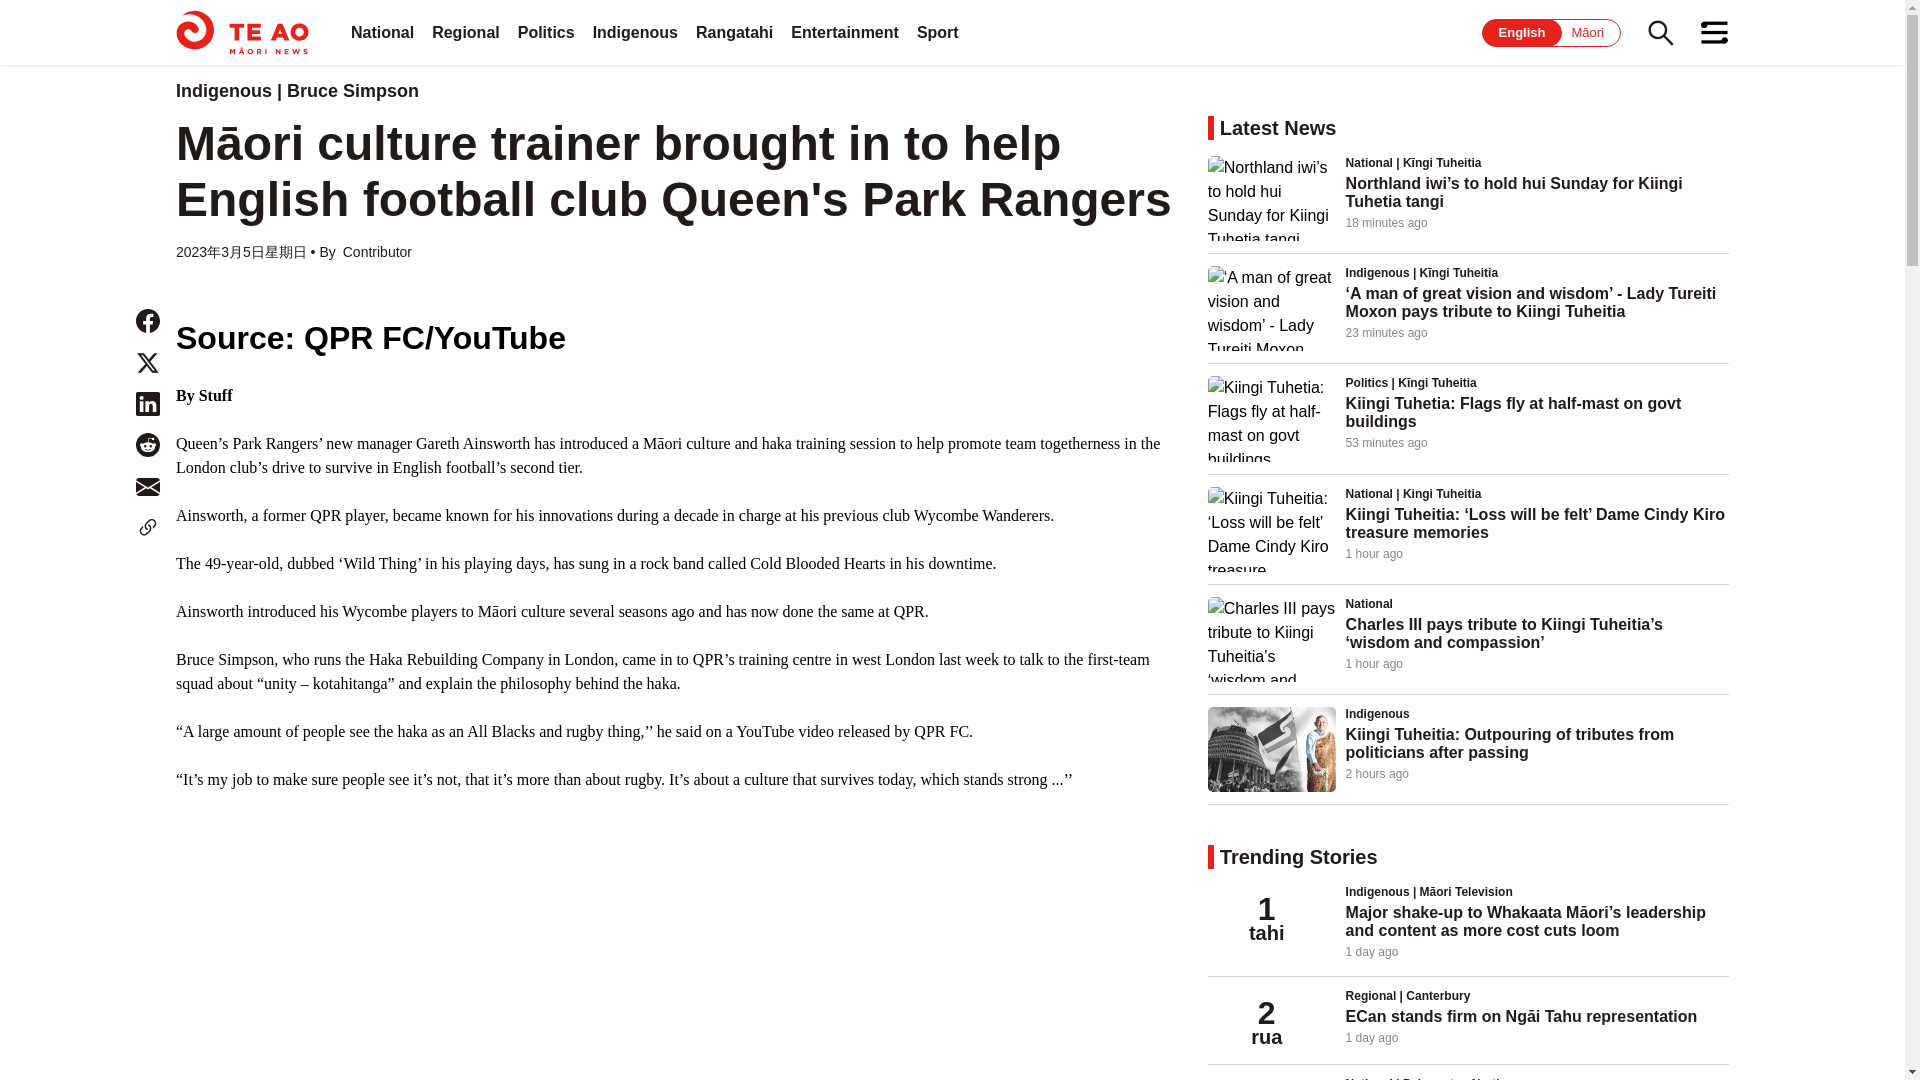  I want to click on National, so click(382, 32).